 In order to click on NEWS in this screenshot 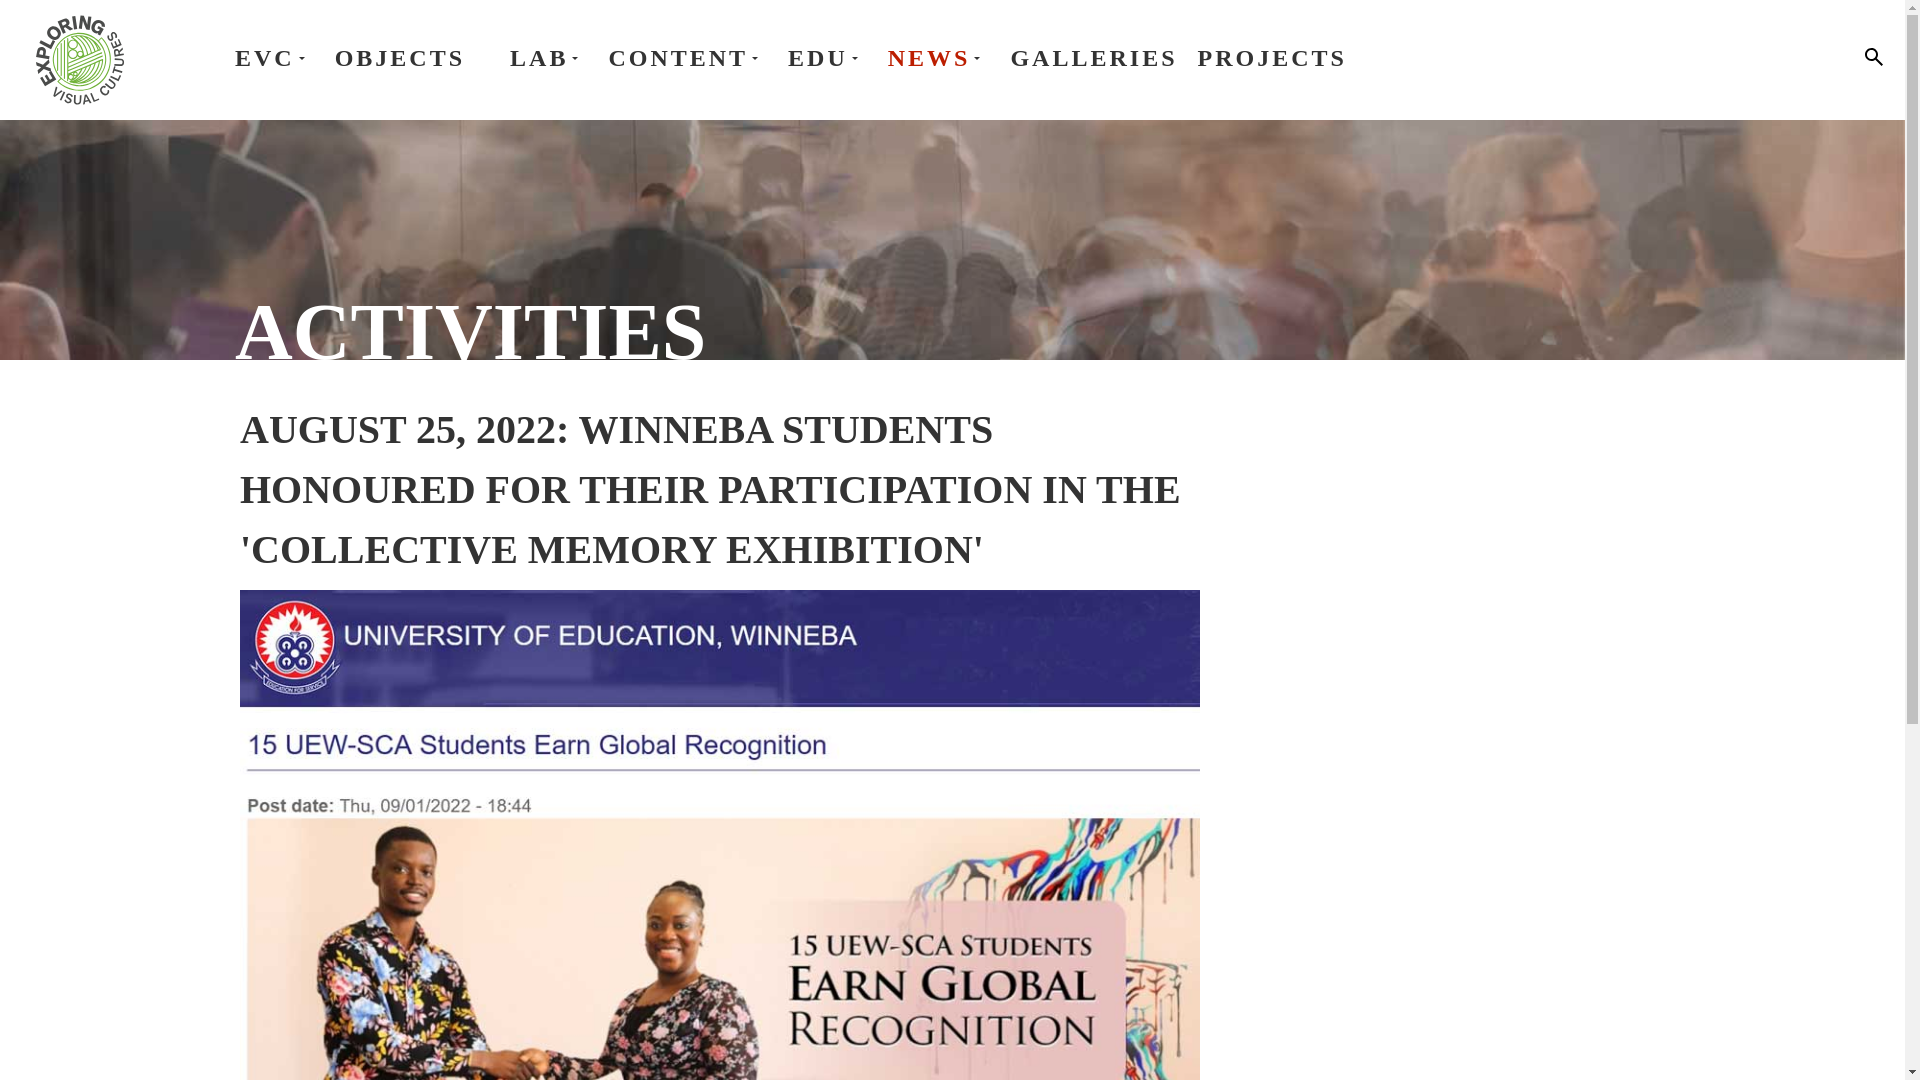, I will do `click(938, 58)`.